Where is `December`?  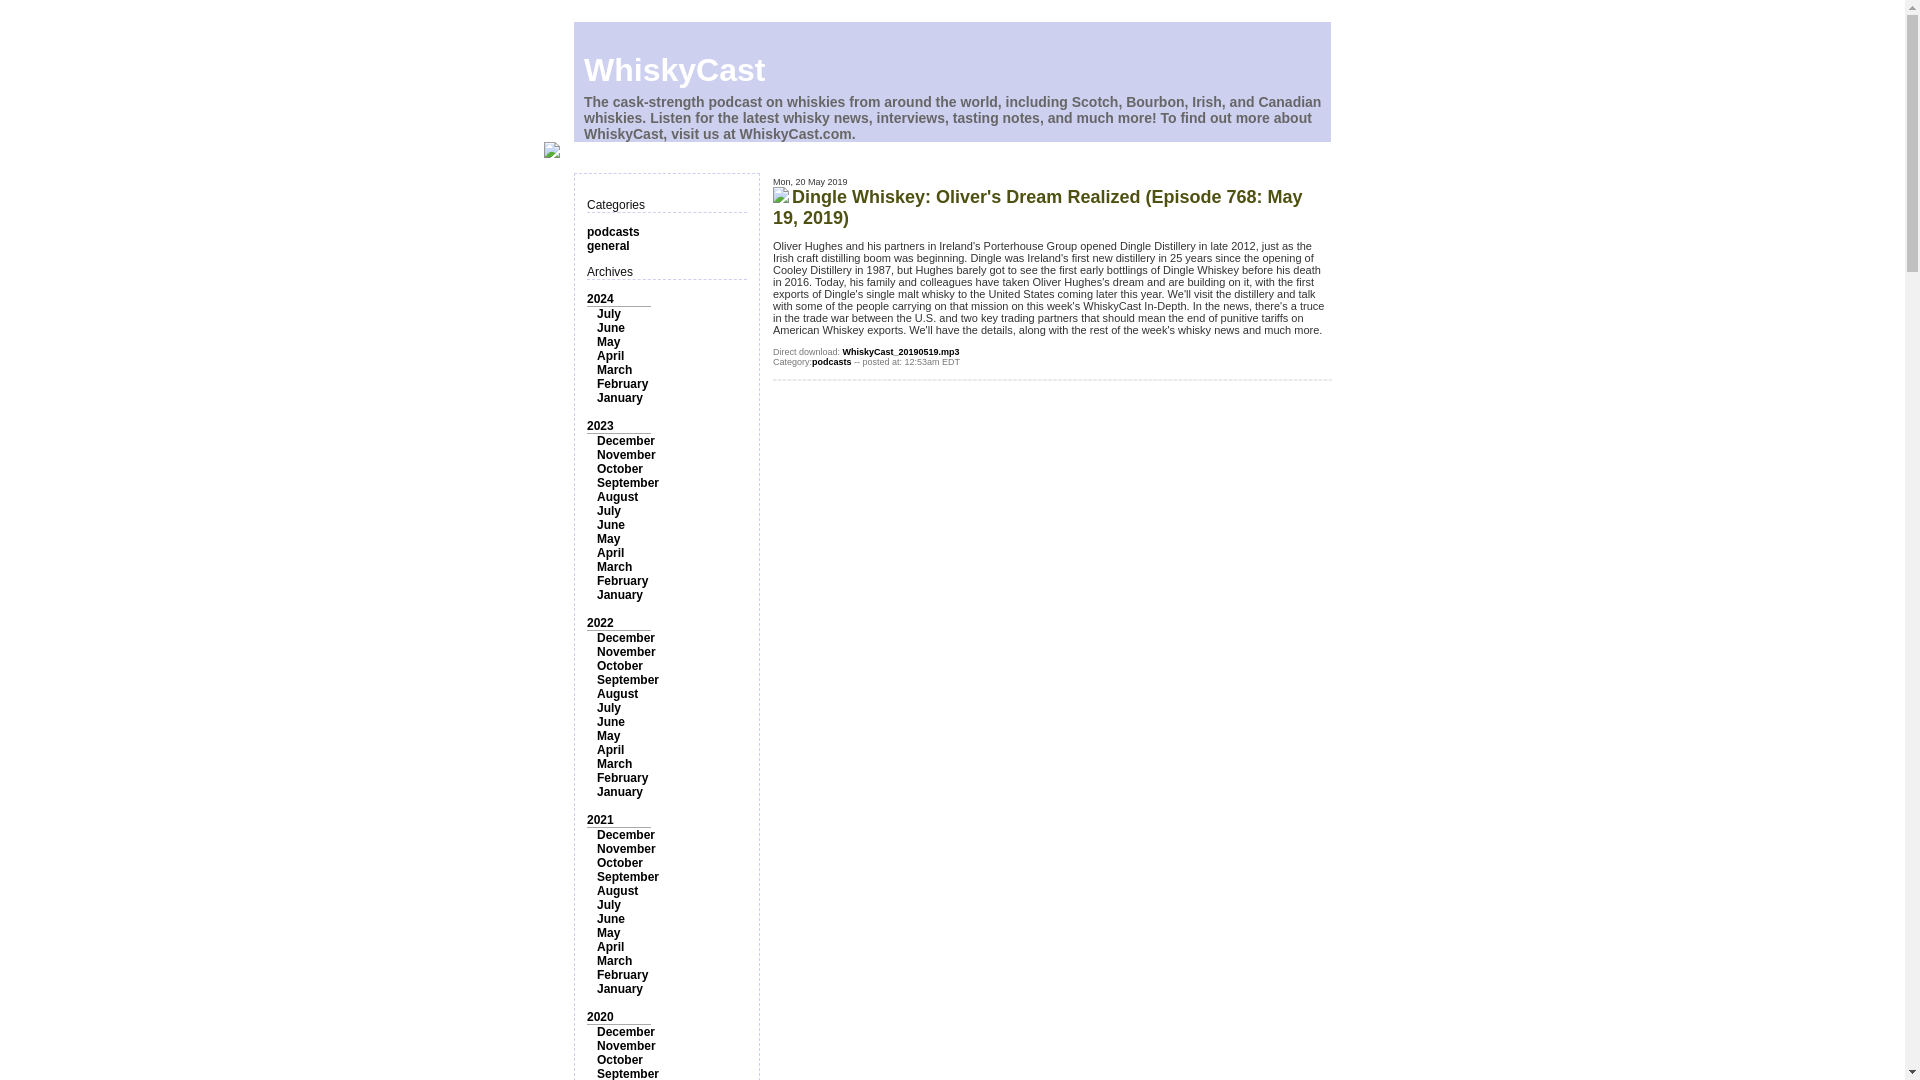
December is located at coordinates (626, 441).